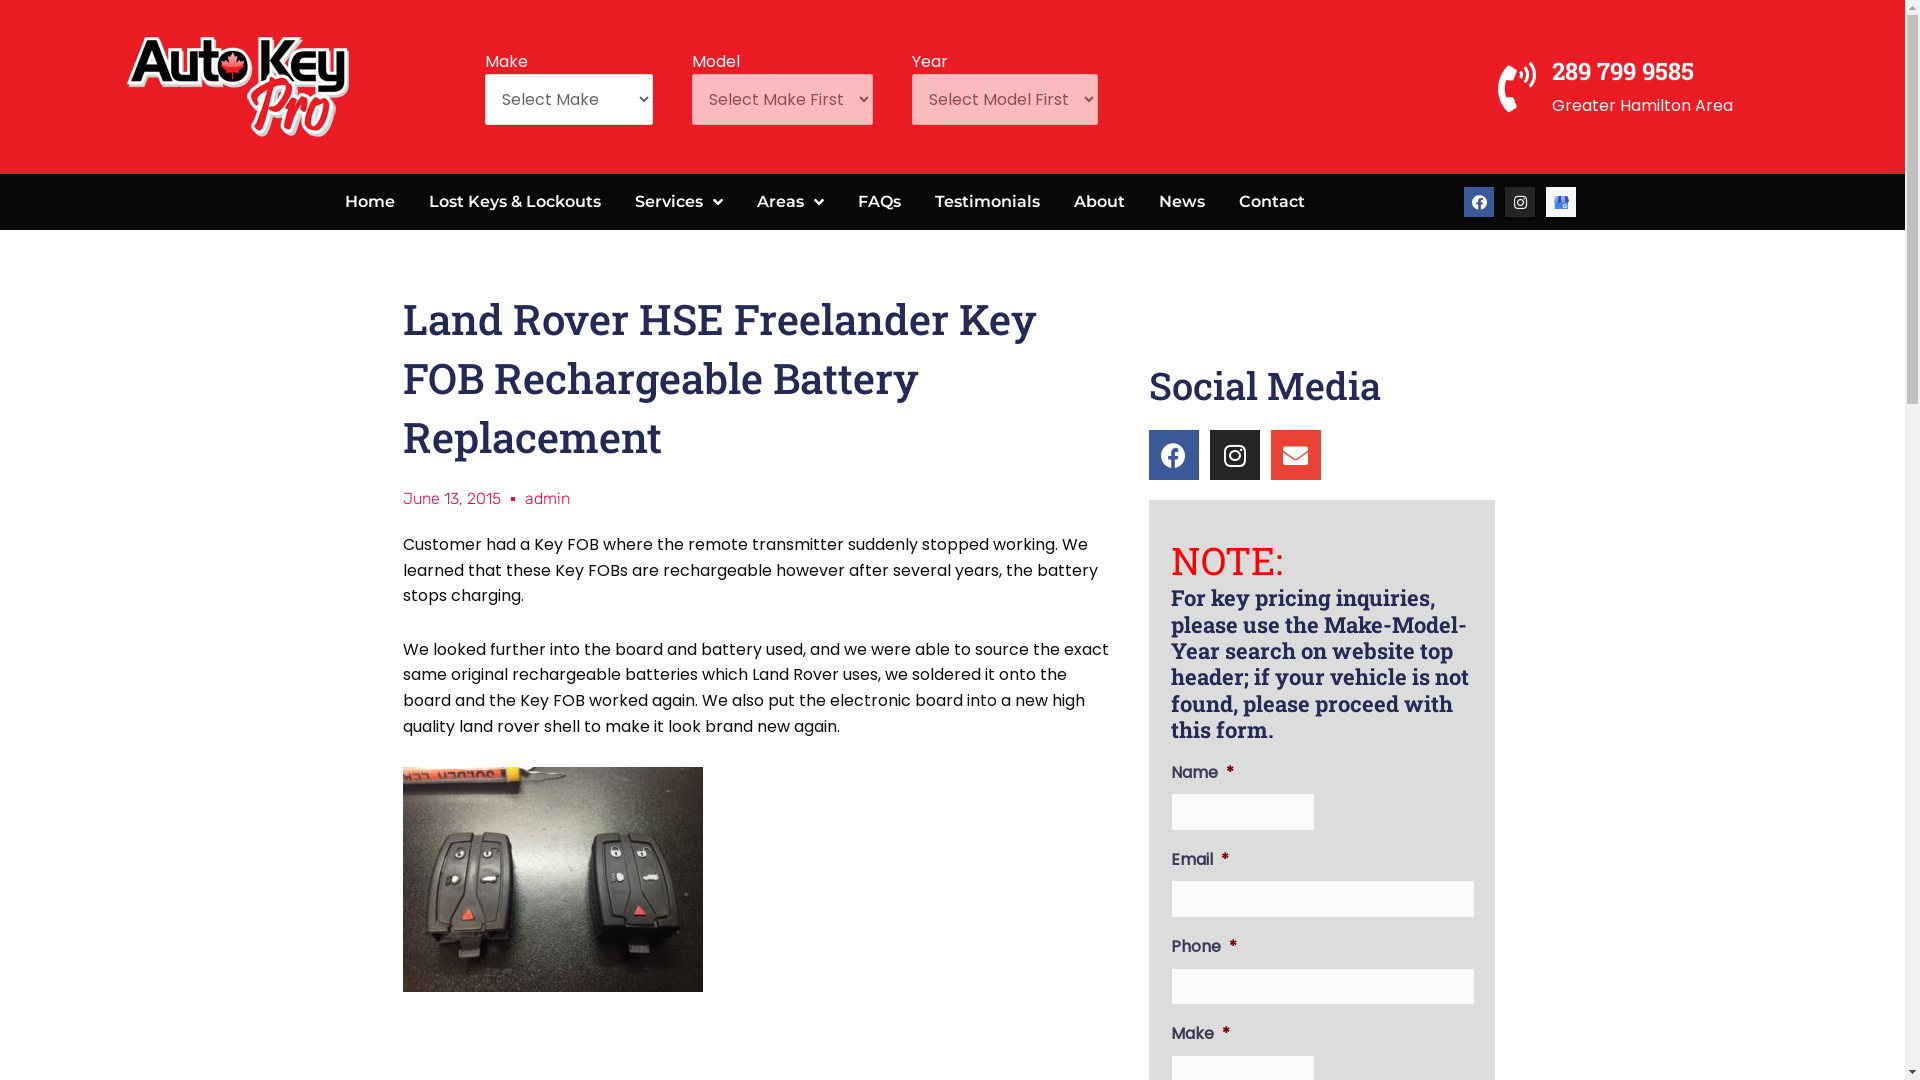  What do you see at coordinates (515, 202) in the screenshot?
I see `Lost Keys & Lockouts` at bounding box center [515, 202].